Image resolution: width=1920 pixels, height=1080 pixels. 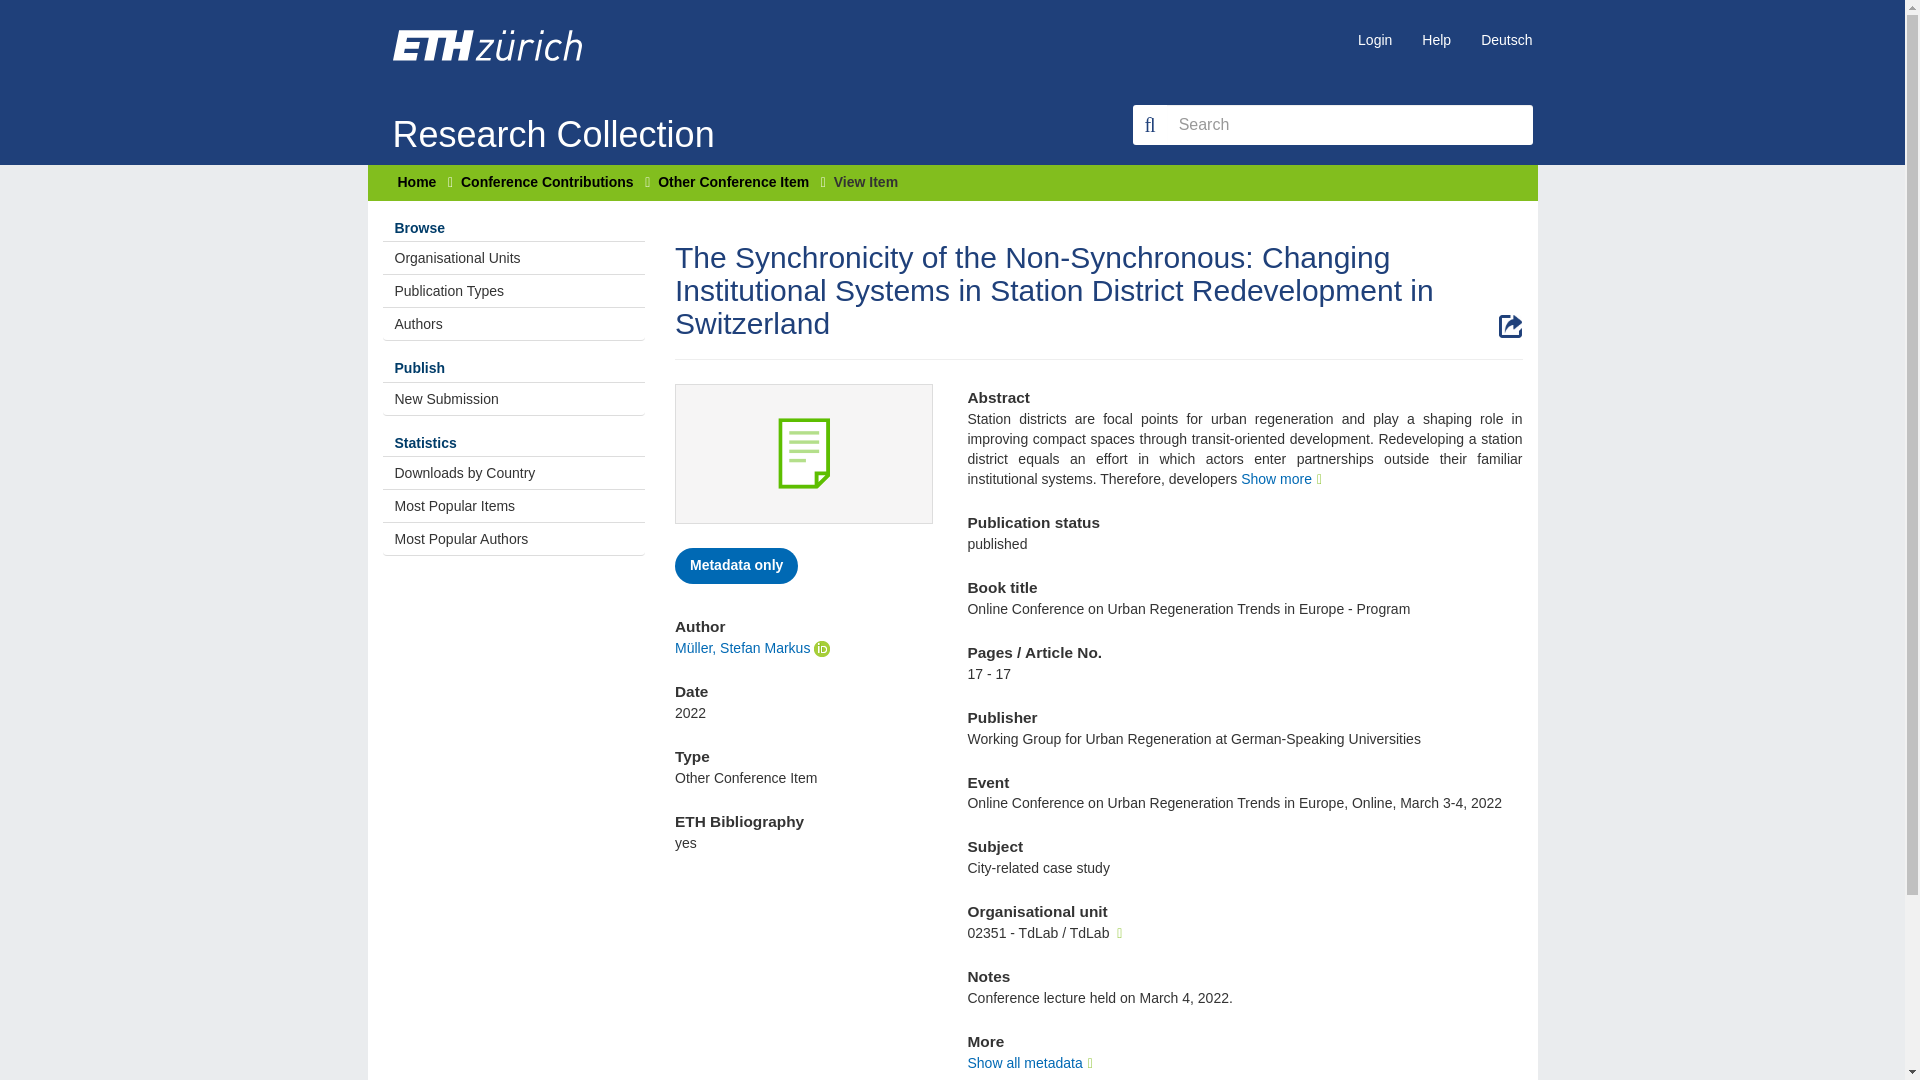 What do you see at coordinates (1360, 40) in the screenshot?
I see `Login` at bounding box center [1360, 40].